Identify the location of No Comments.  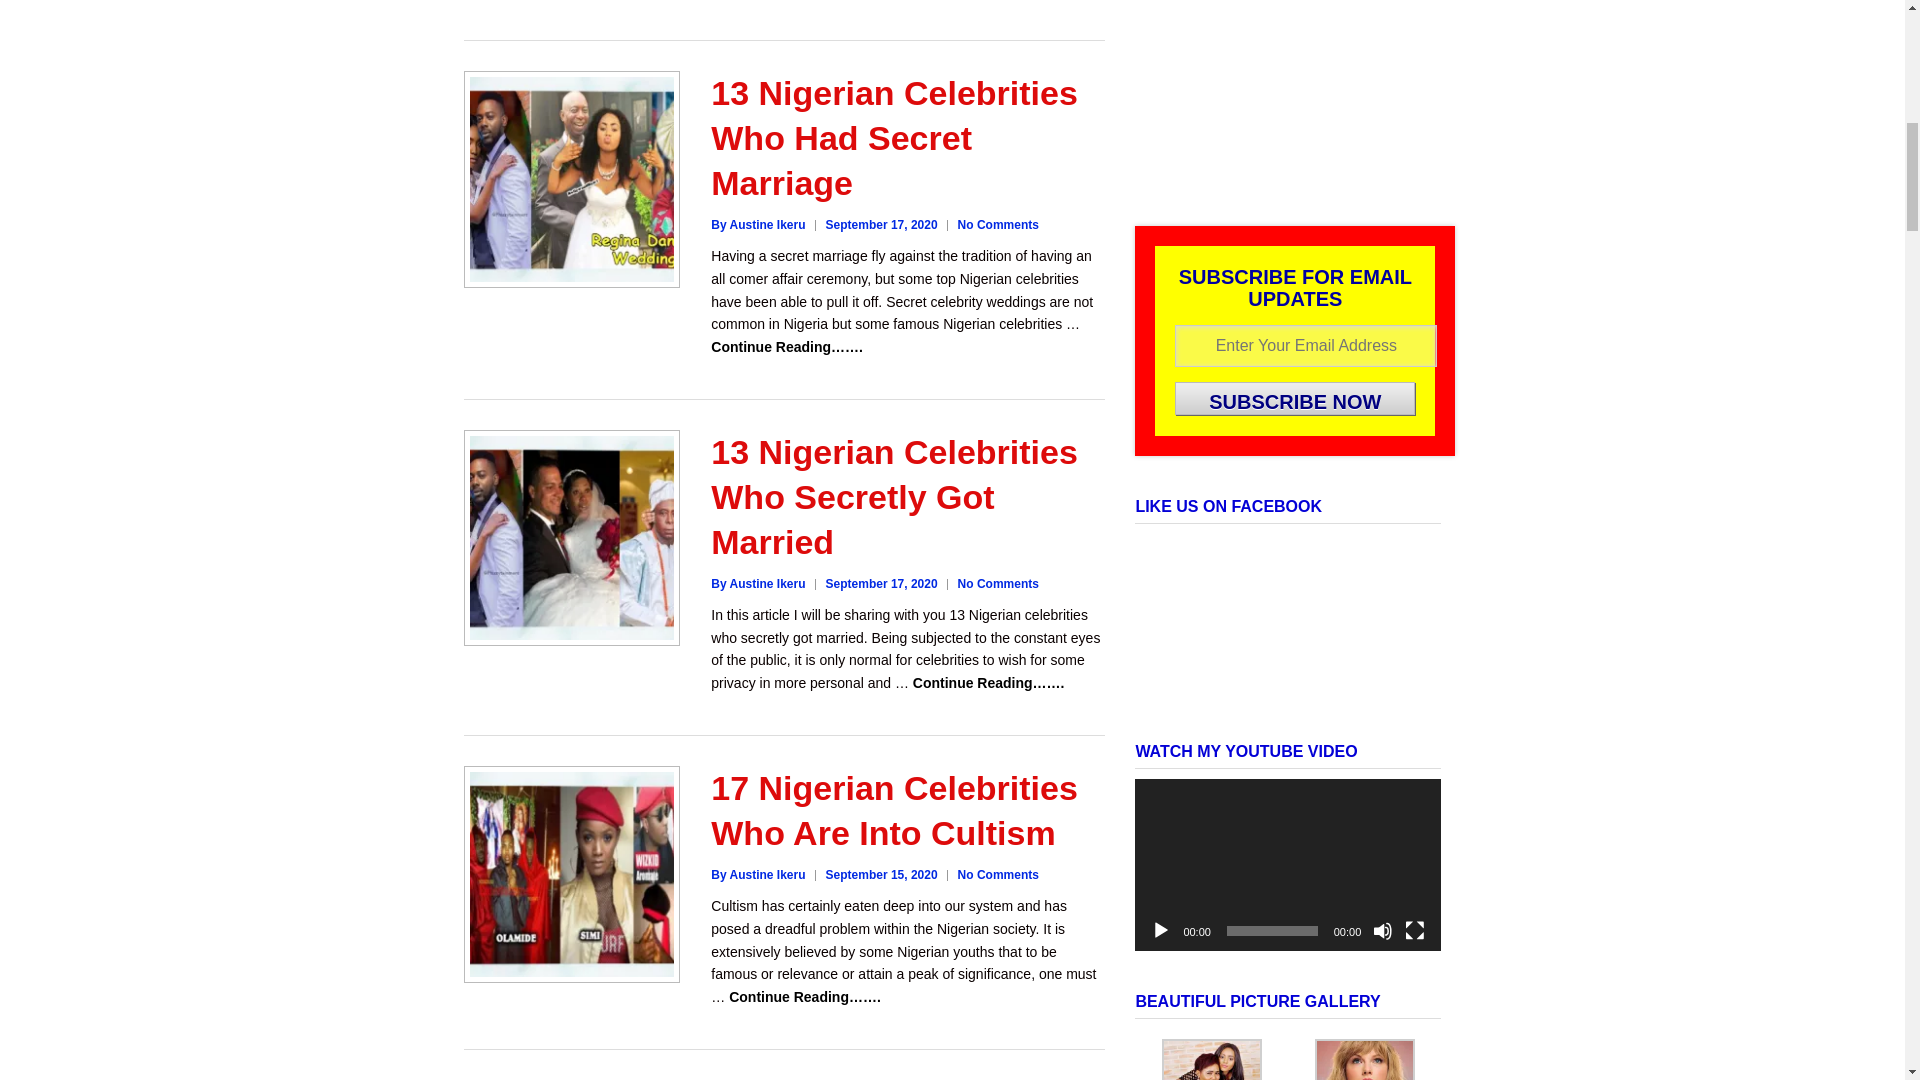
(998, 225).